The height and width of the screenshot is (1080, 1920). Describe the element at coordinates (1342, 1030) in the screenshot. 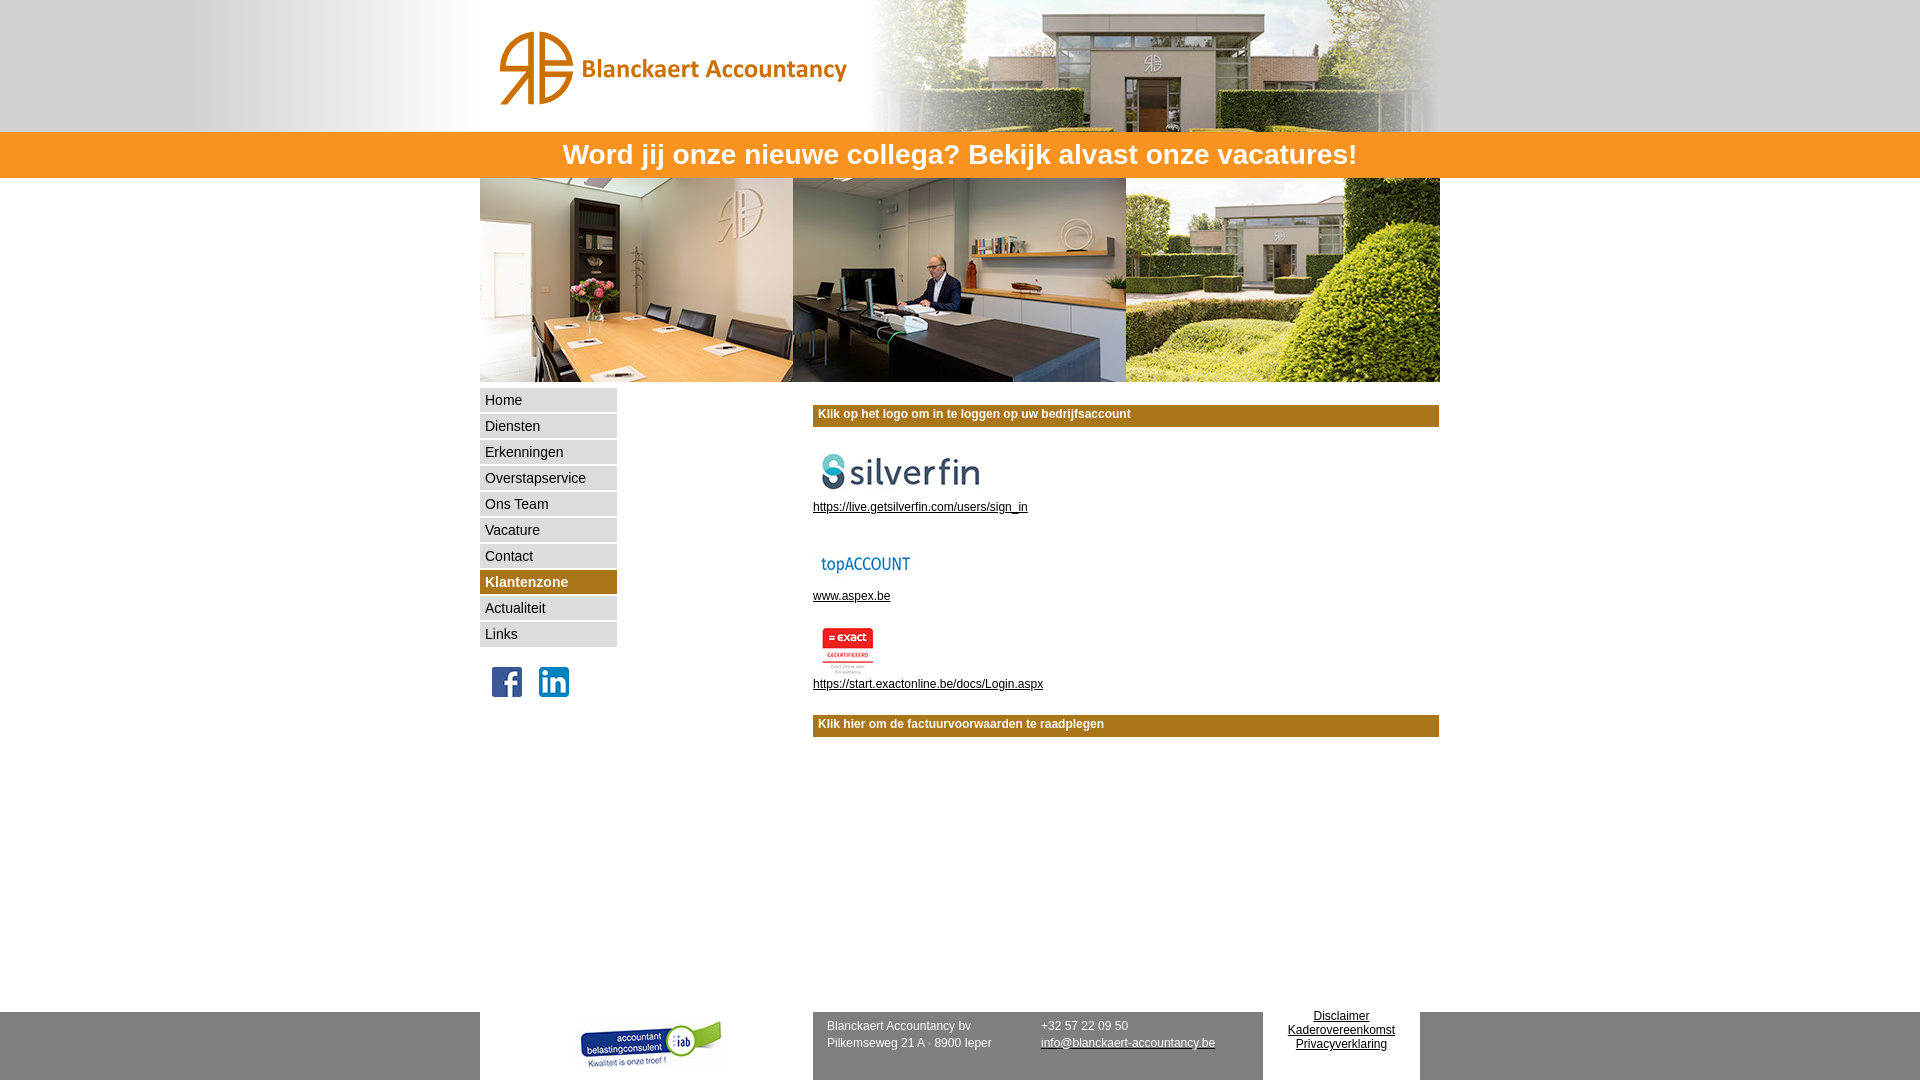

I see `Kaderovereenkomst` at that location.